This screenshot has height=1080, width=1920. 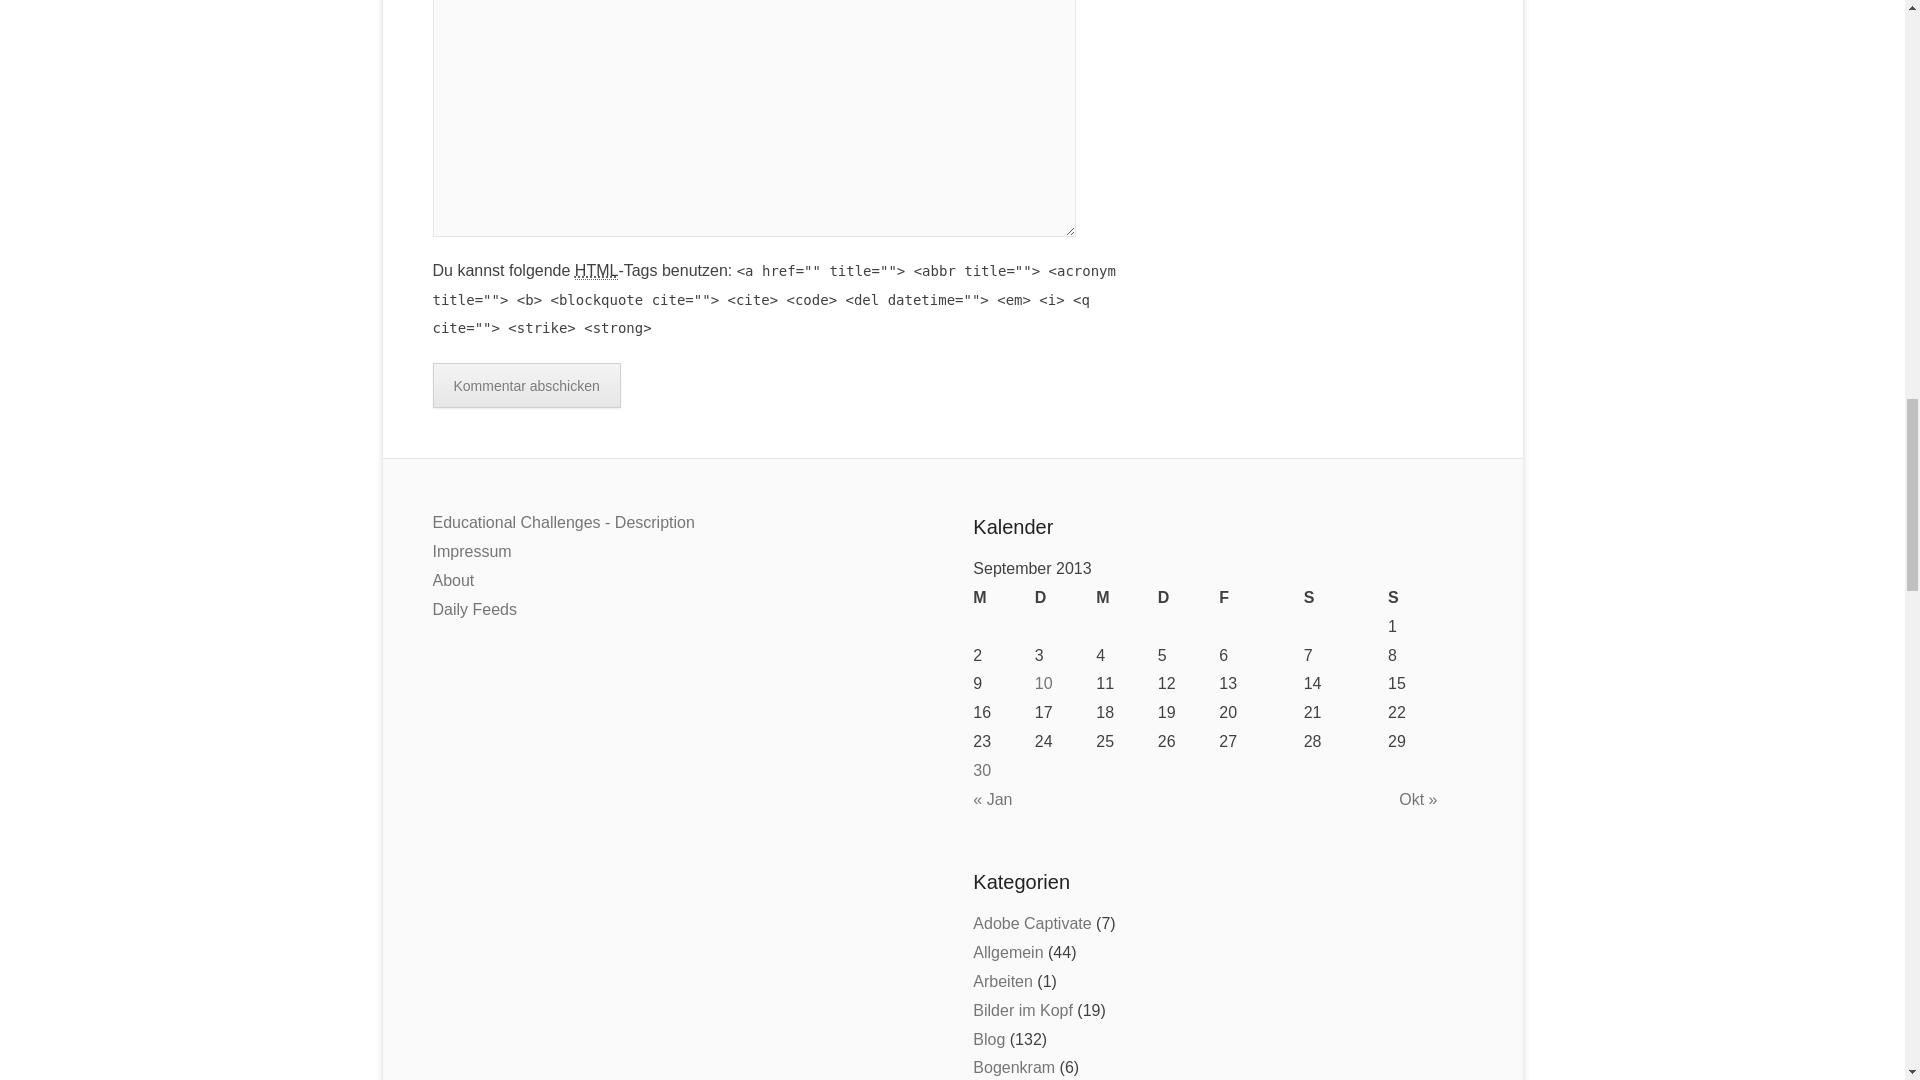 I want to click on Mittwoch, so click(x=1126, y=598).